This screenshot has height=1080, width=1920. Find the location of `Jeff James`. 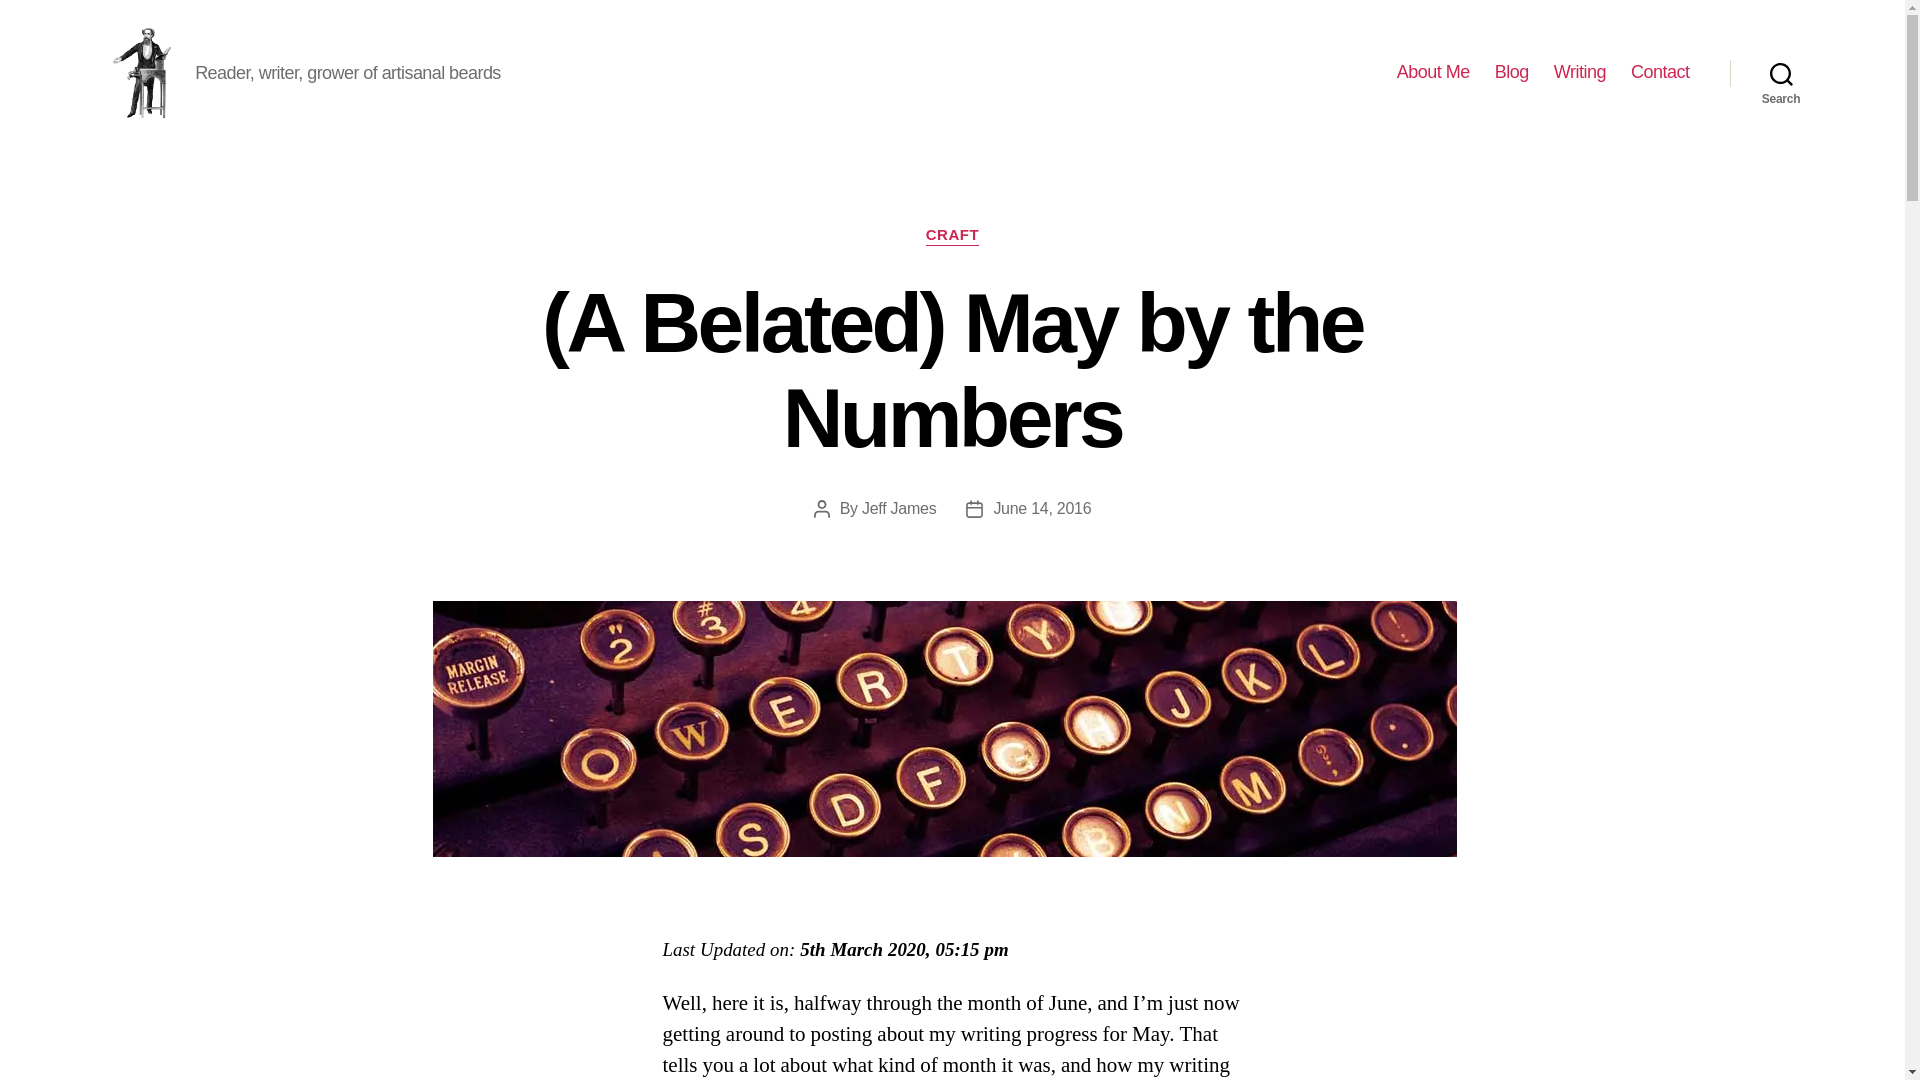

Jeff James is located at coordinates (899, 508).